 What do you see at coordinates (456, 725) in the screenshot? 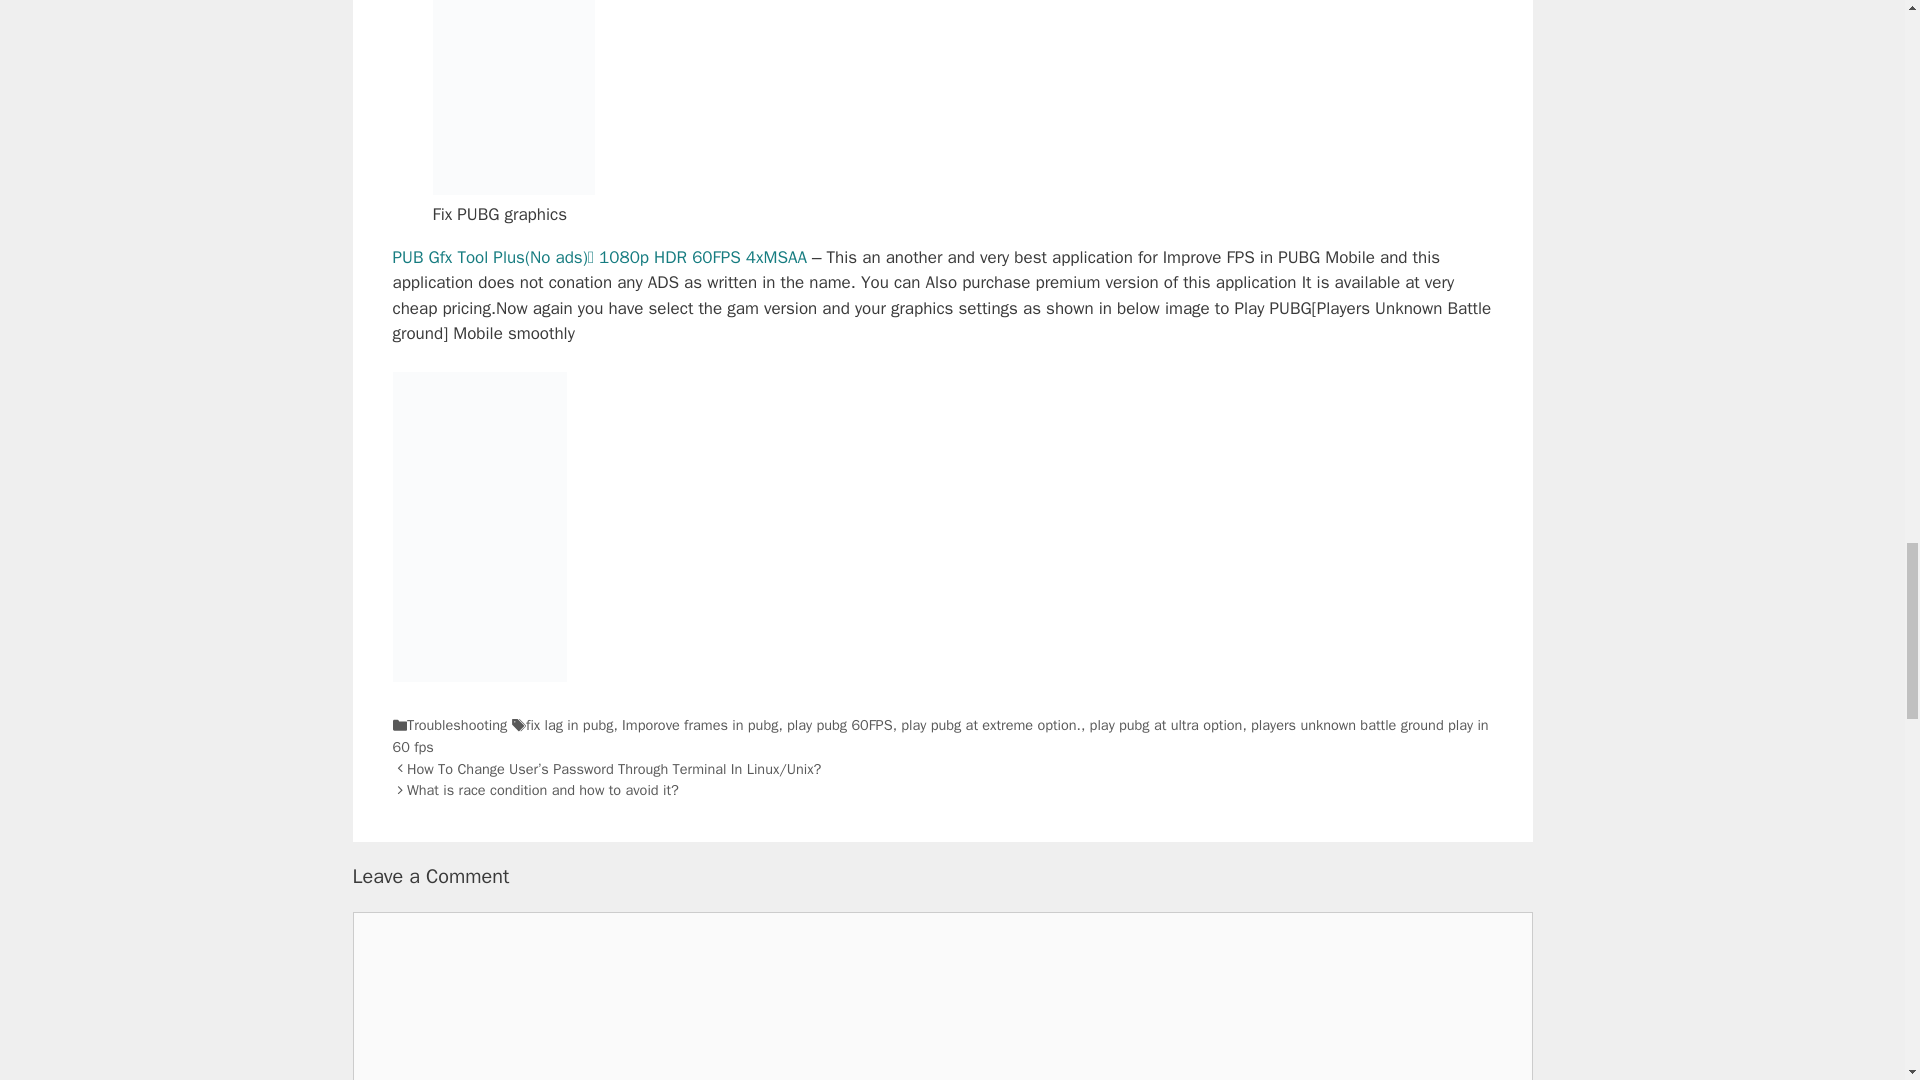
I see `Troubleshooting` at bounding box center [456, 725].